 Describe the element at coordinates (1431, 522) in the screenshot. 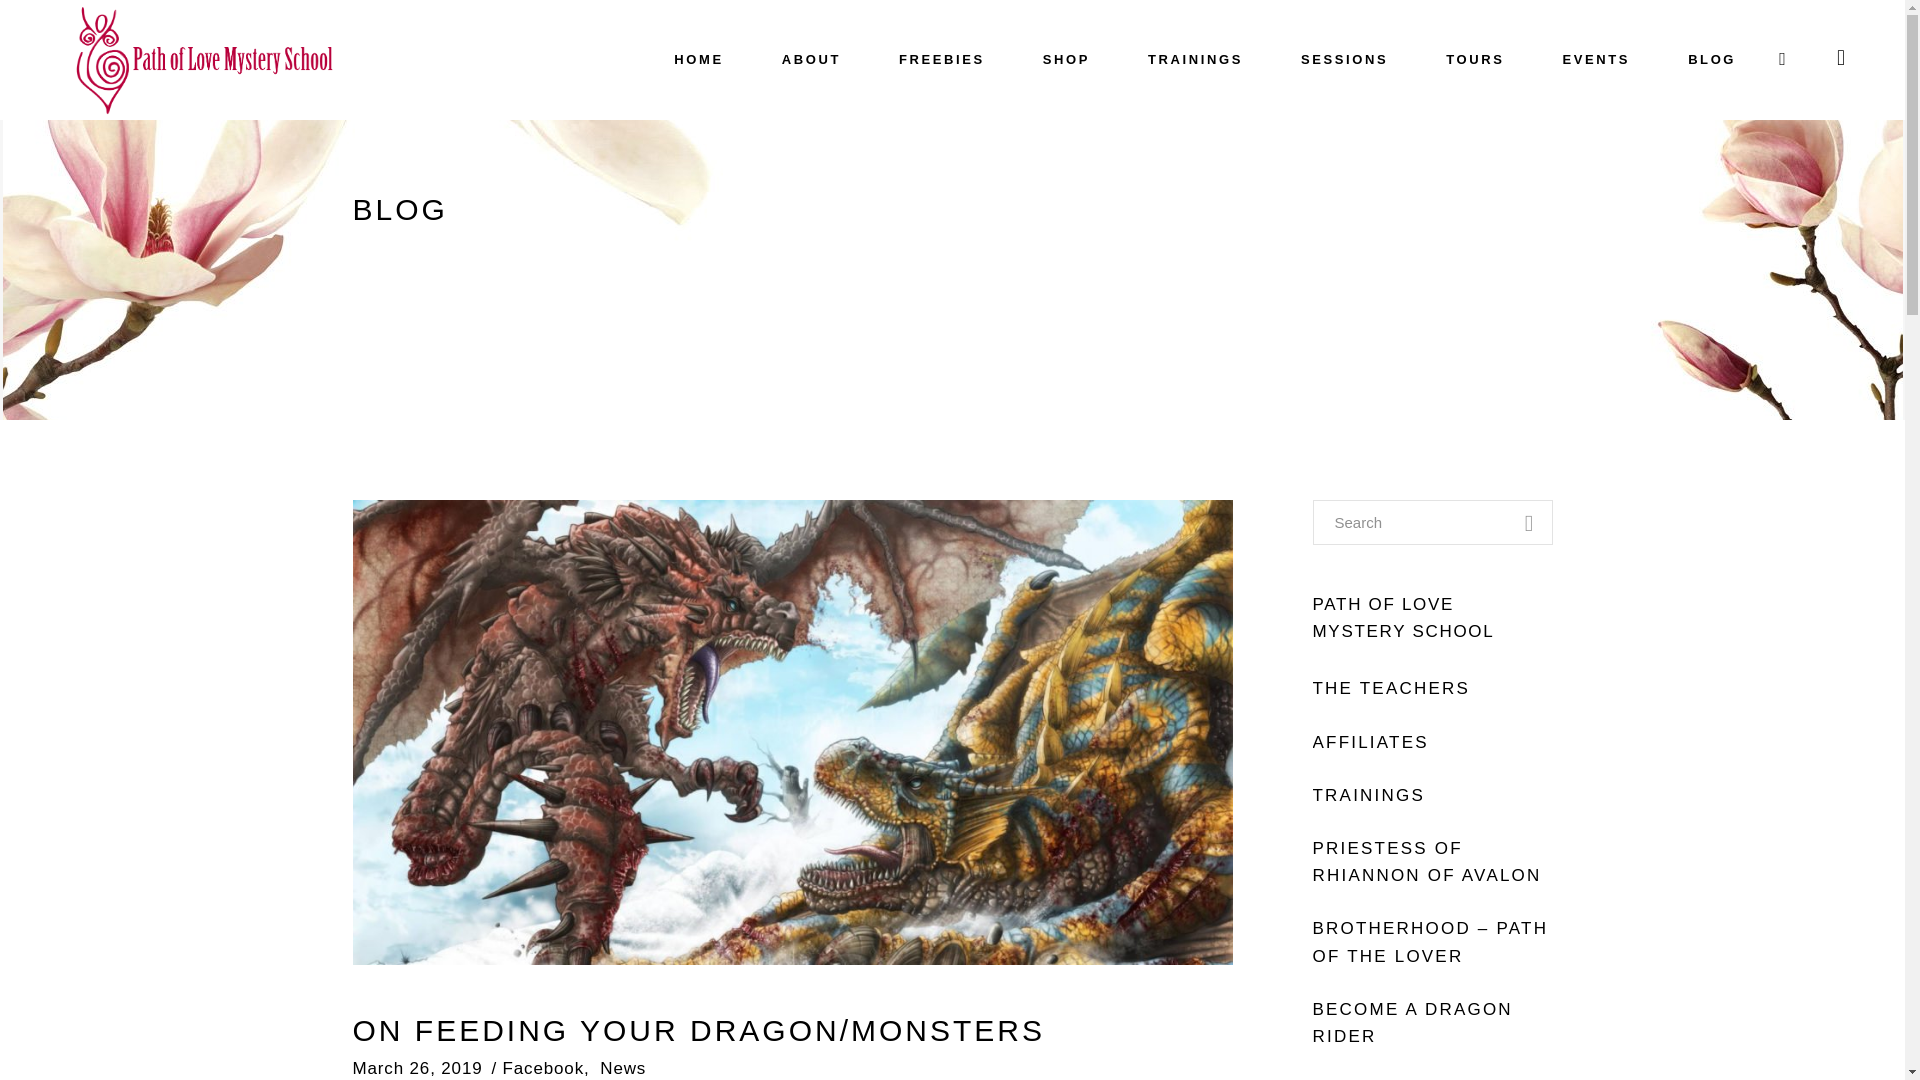

I see `Search for:` at that location.